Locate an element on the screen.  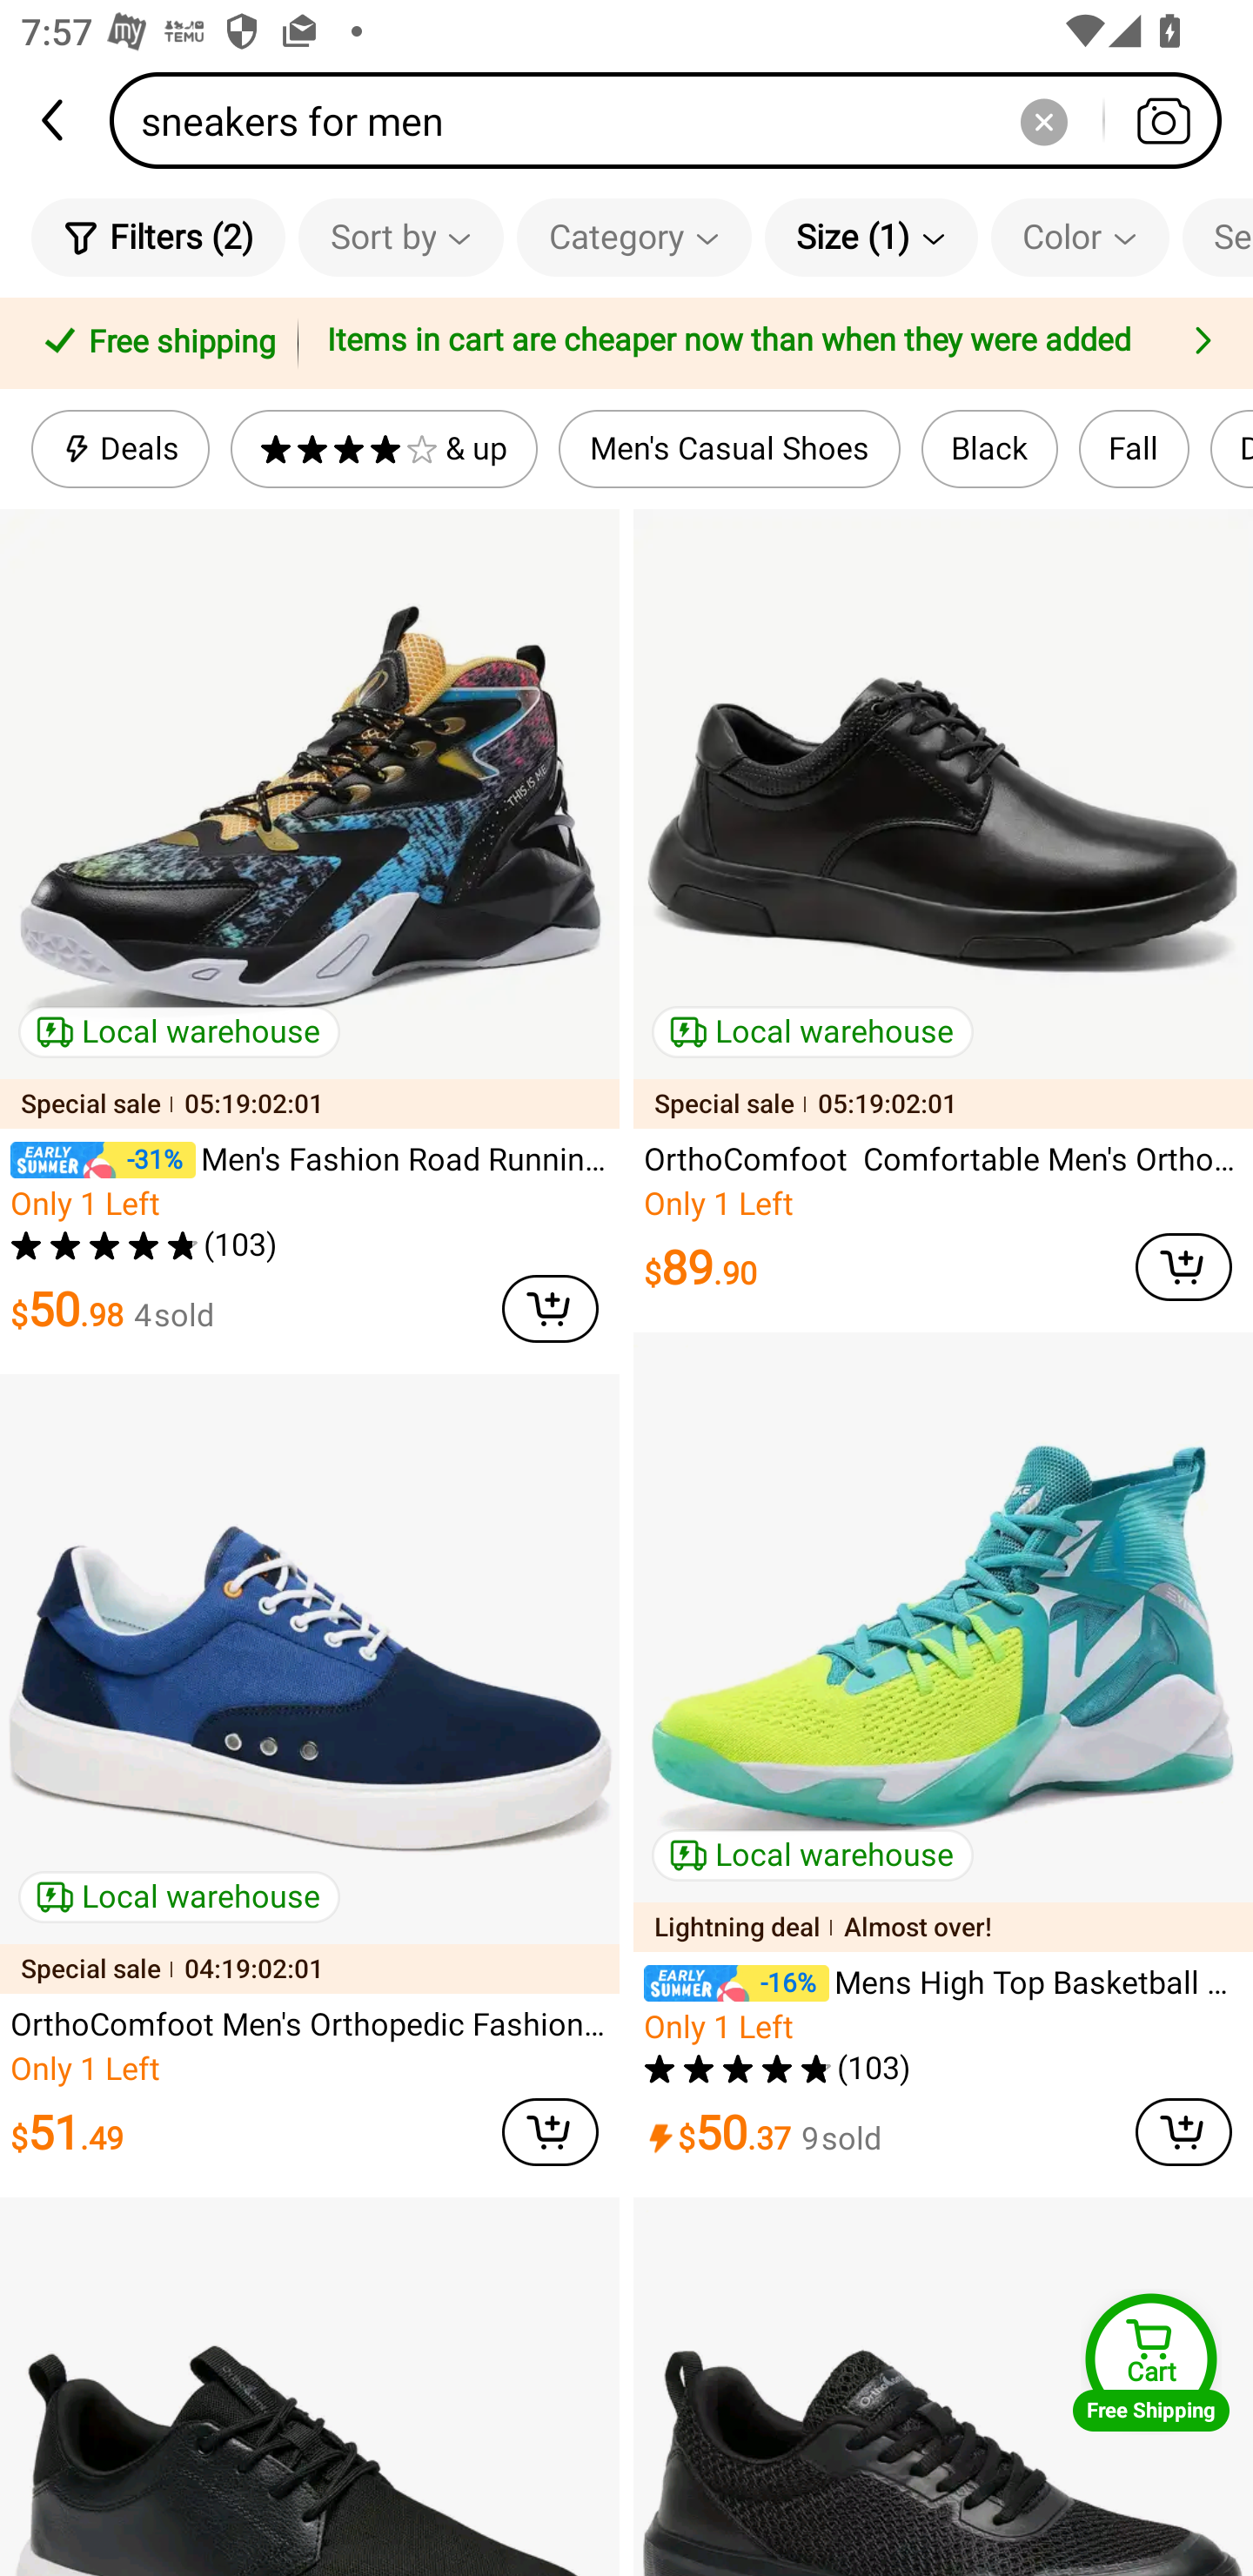
& up is located at coordinates (383, 449).